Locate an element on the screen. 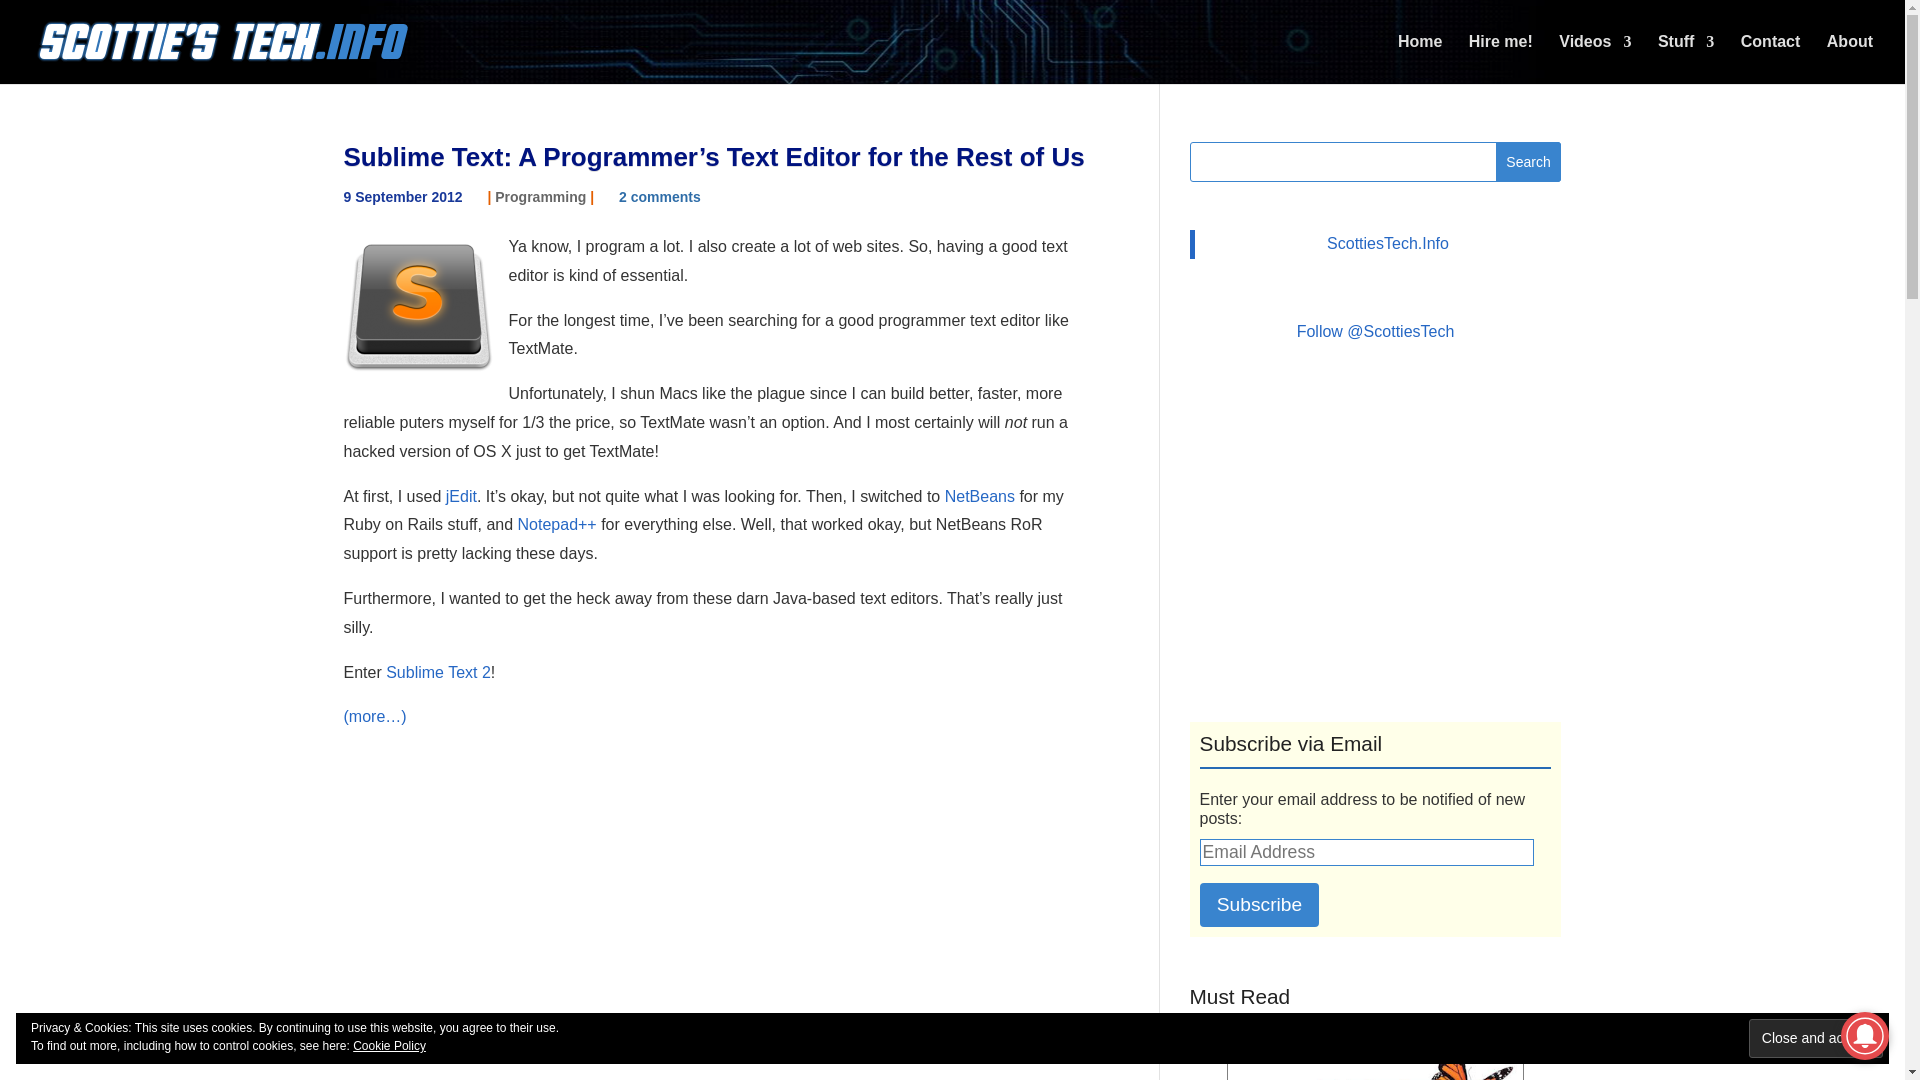 This screenshot has height=1080, width=1920. Contact is located at coordinates (1770, 59).